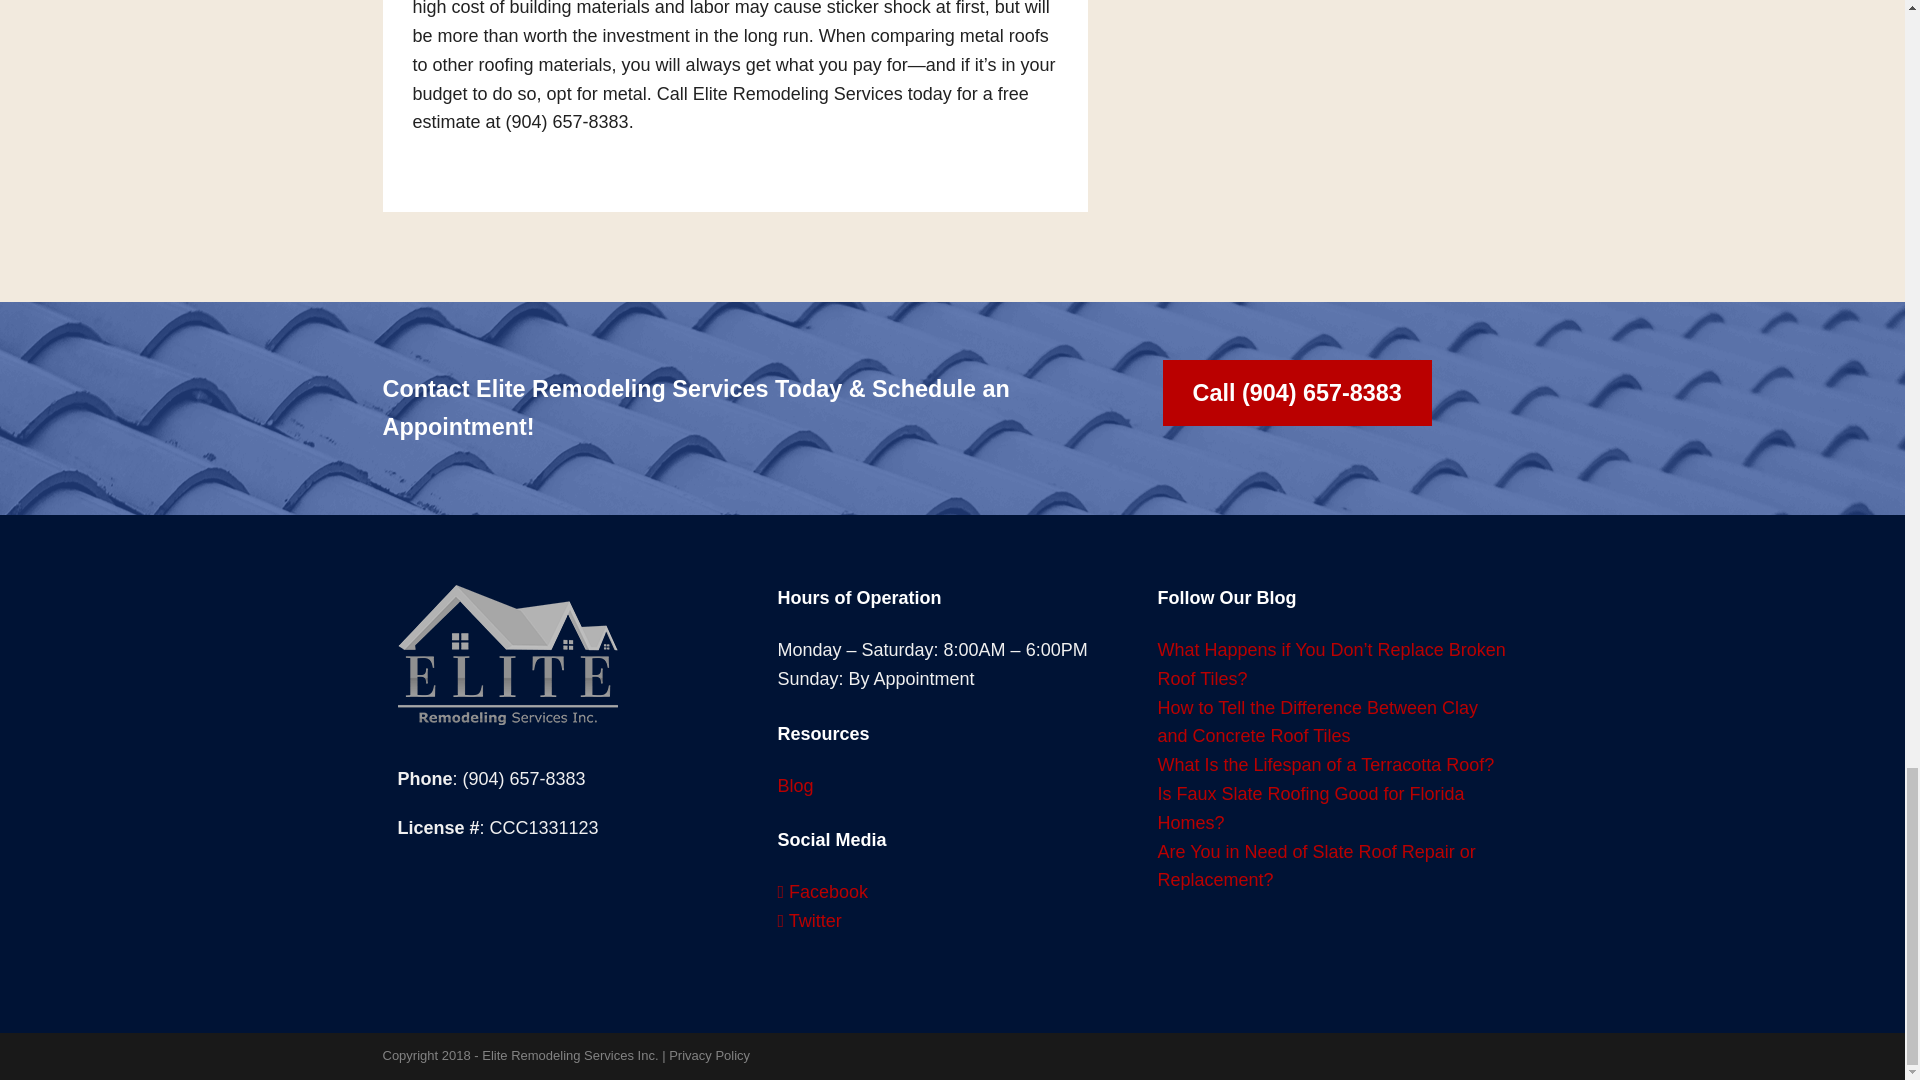  I want to click on Elite Remodeling Services Inc., so click(570, 1054).